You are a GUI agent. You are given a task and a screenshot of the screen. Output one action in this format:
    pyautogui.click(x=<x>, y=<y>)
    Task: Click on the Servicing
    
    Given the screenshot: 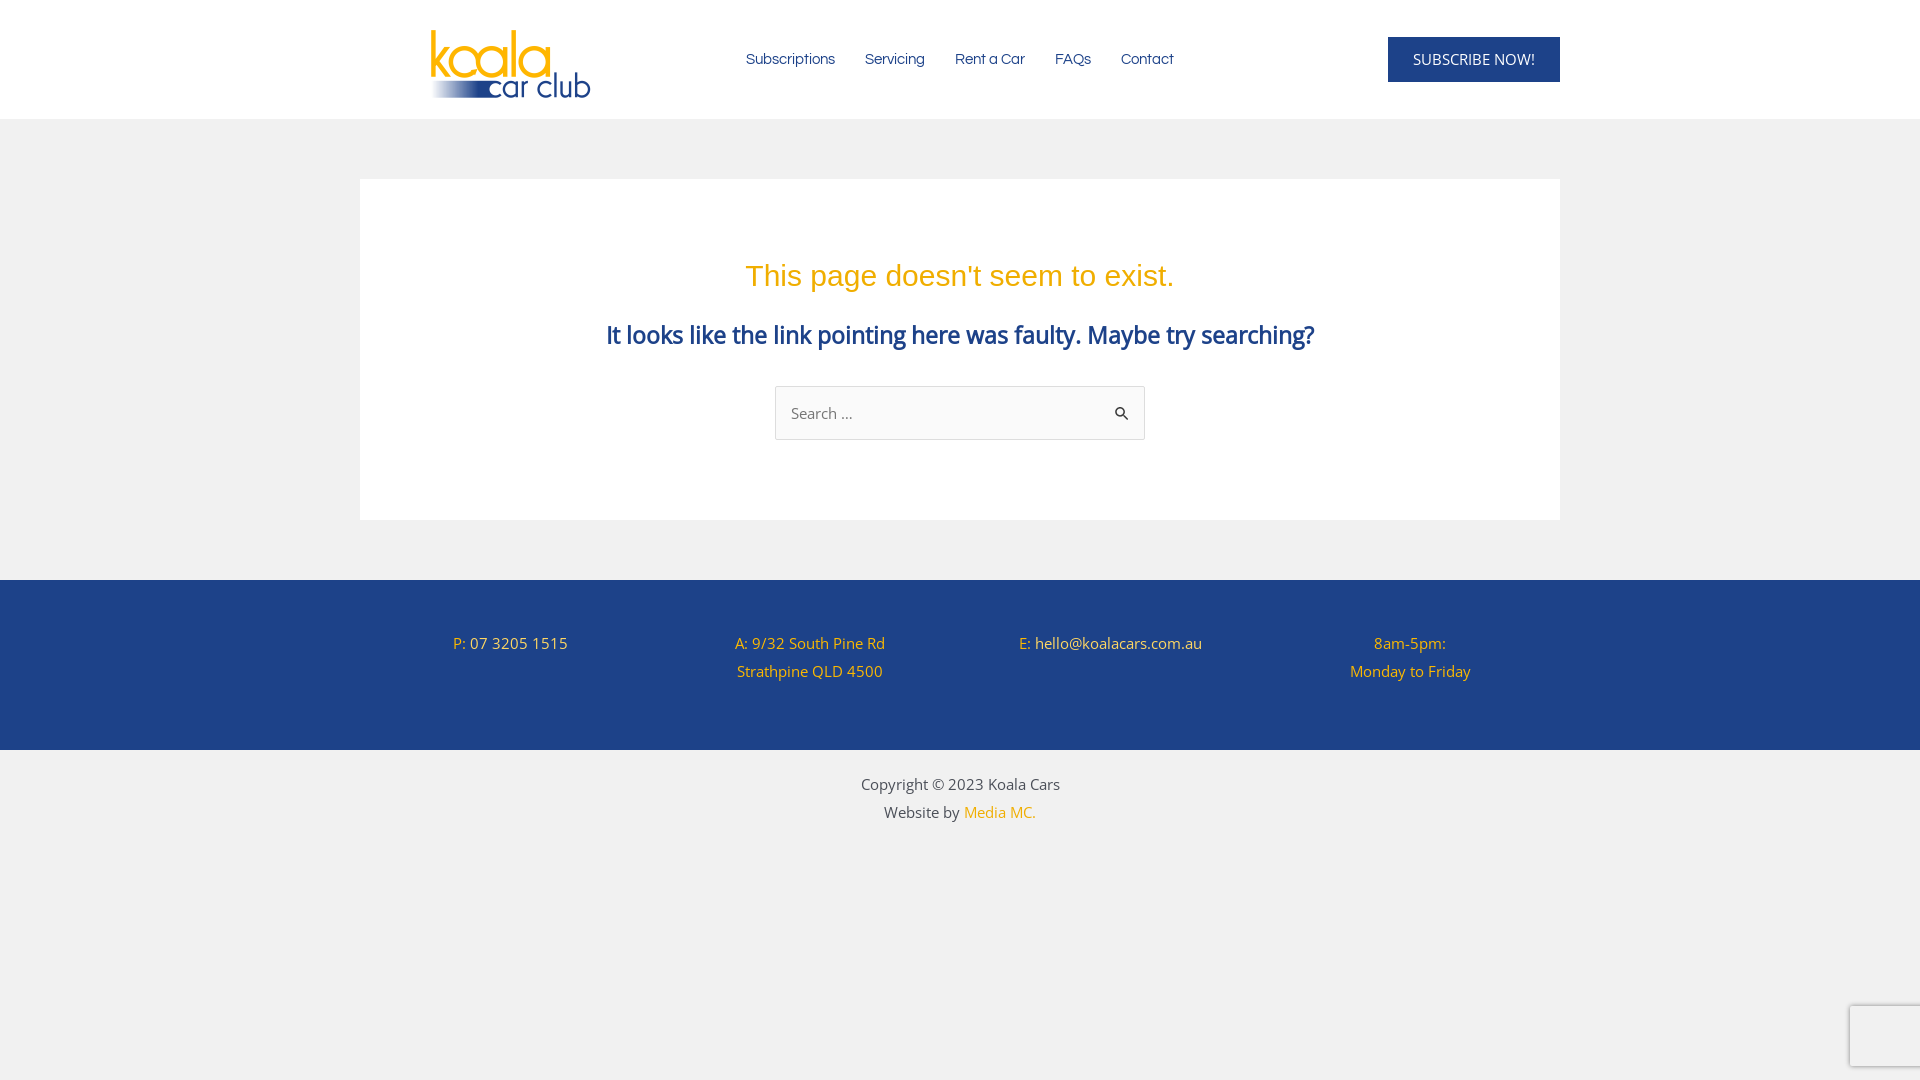 What is the action you would take?
    pyautogui.click(x=895, y=59)
    